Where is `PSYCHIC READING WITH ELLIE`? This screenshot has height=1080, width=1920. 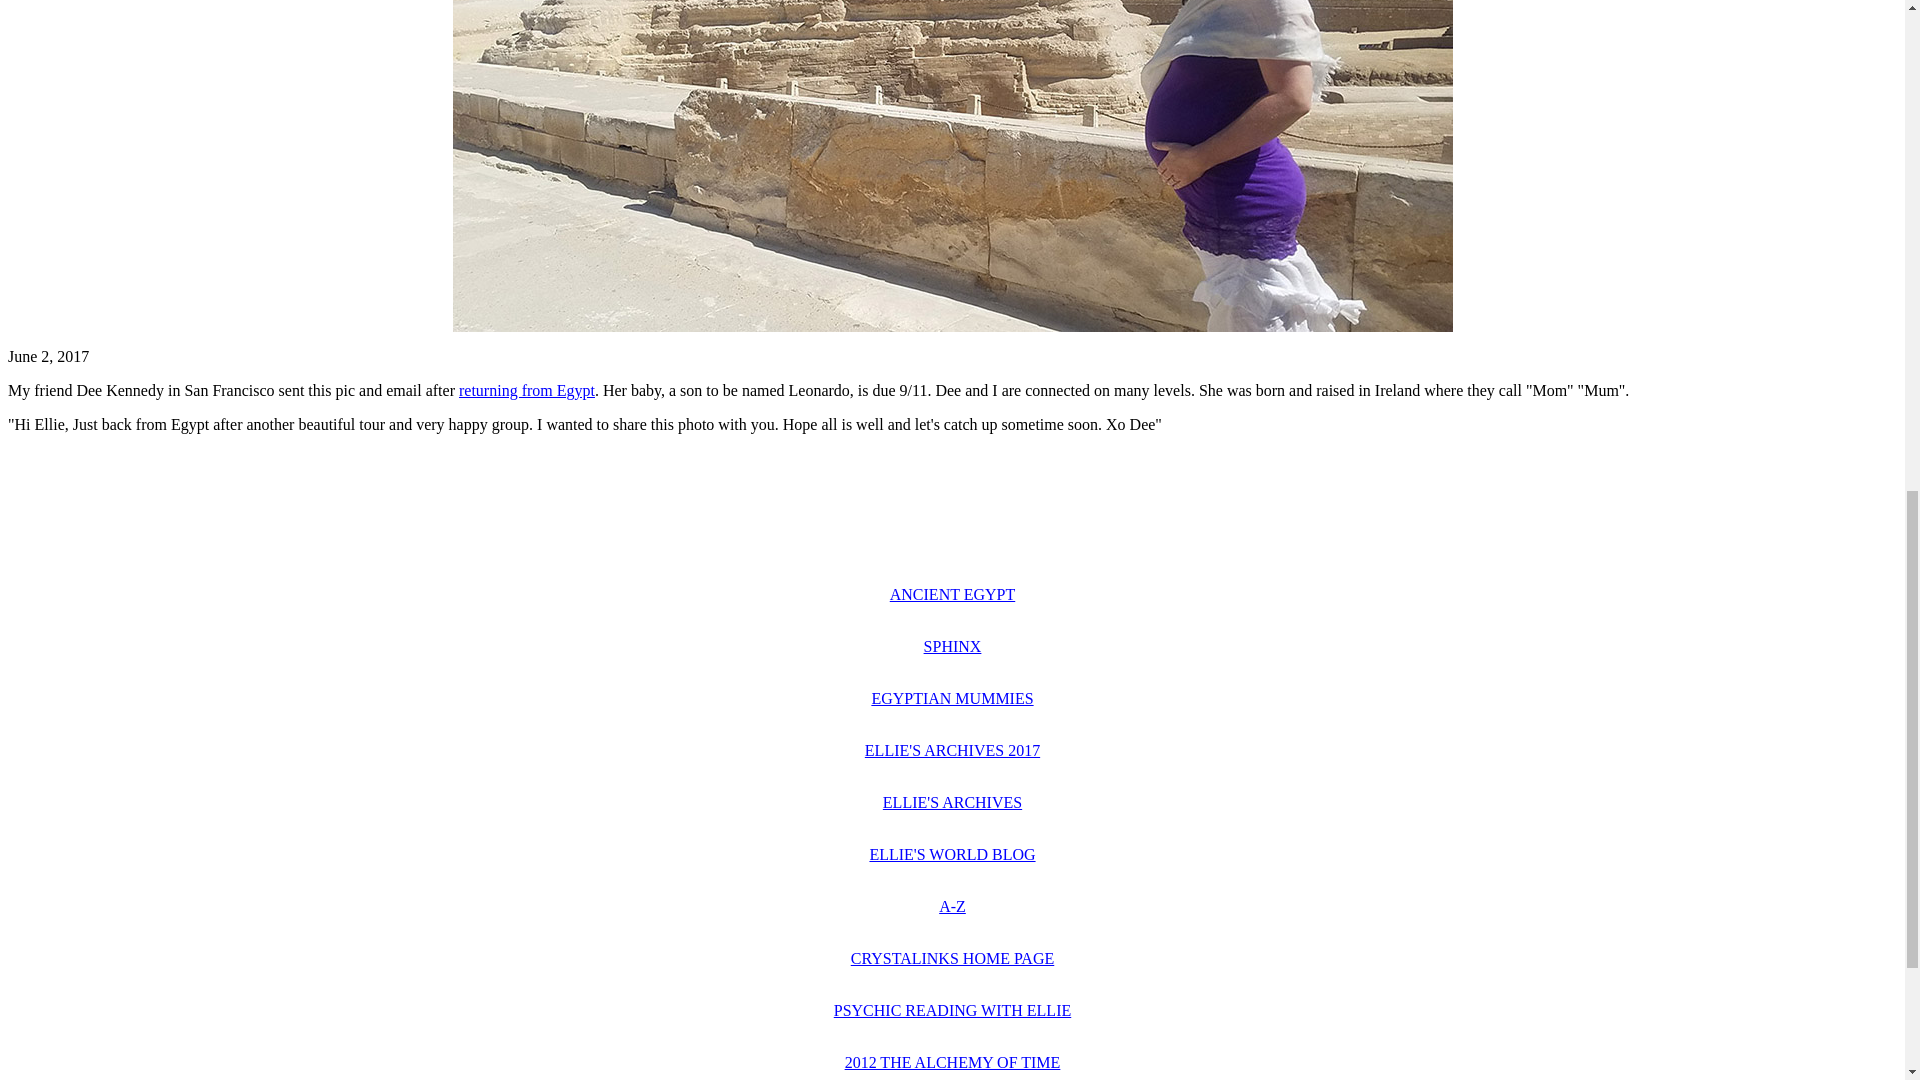 PSYCHIC READING WITH ELLIE is located at coordinates (952, 1010).